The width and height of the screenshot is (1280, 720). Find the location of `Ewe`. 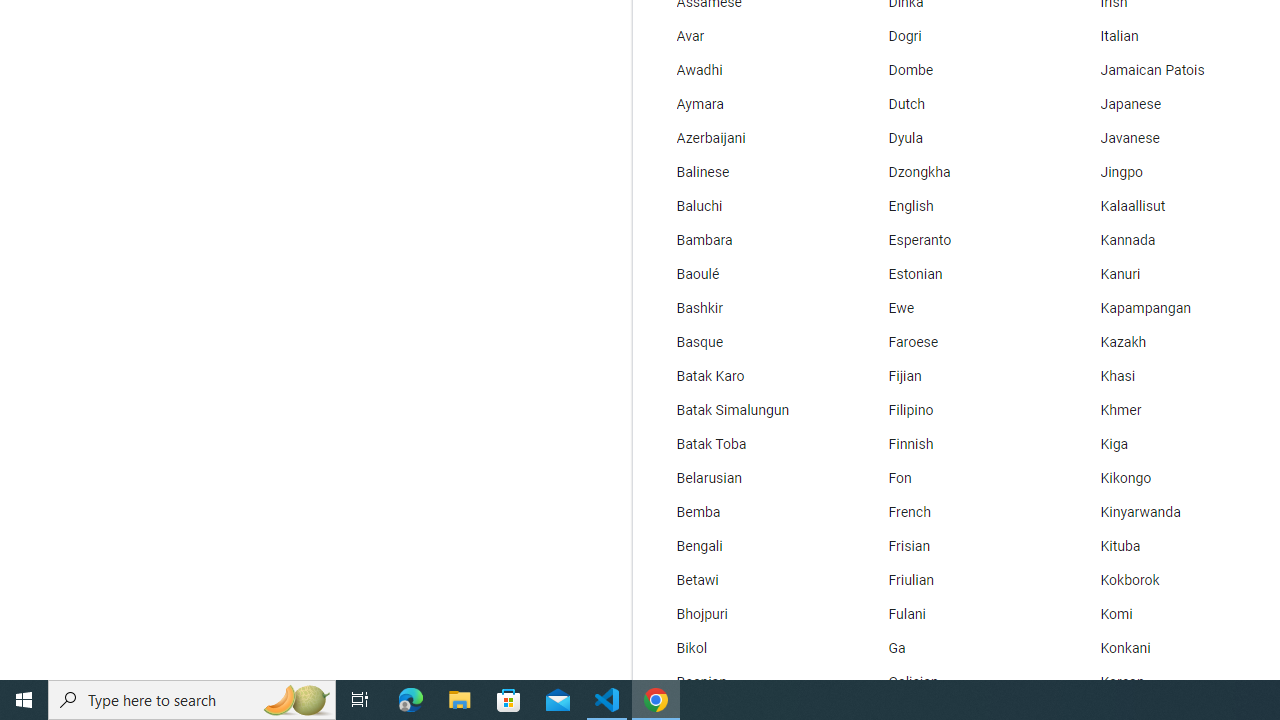

Ewe is located at coordinates (957, 308).